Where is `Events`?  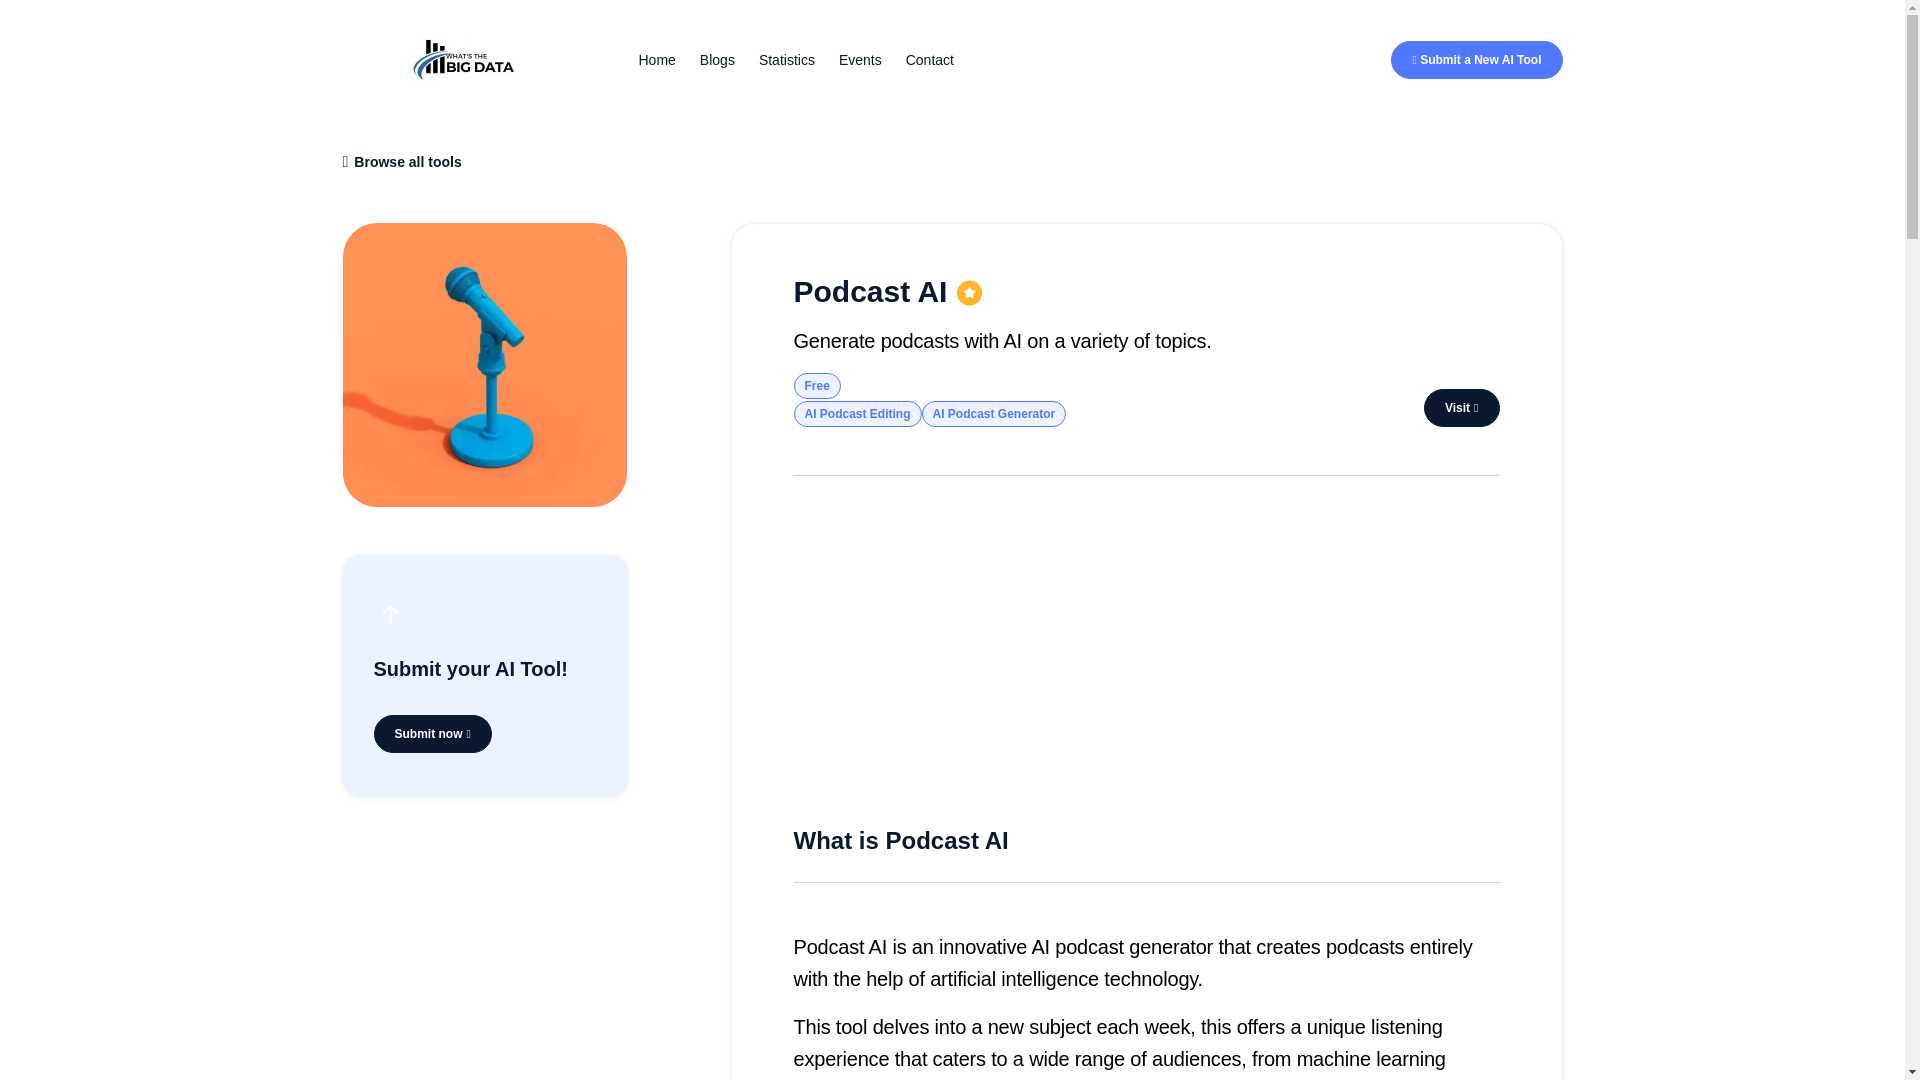 Events is located at coordinates (860, 60).